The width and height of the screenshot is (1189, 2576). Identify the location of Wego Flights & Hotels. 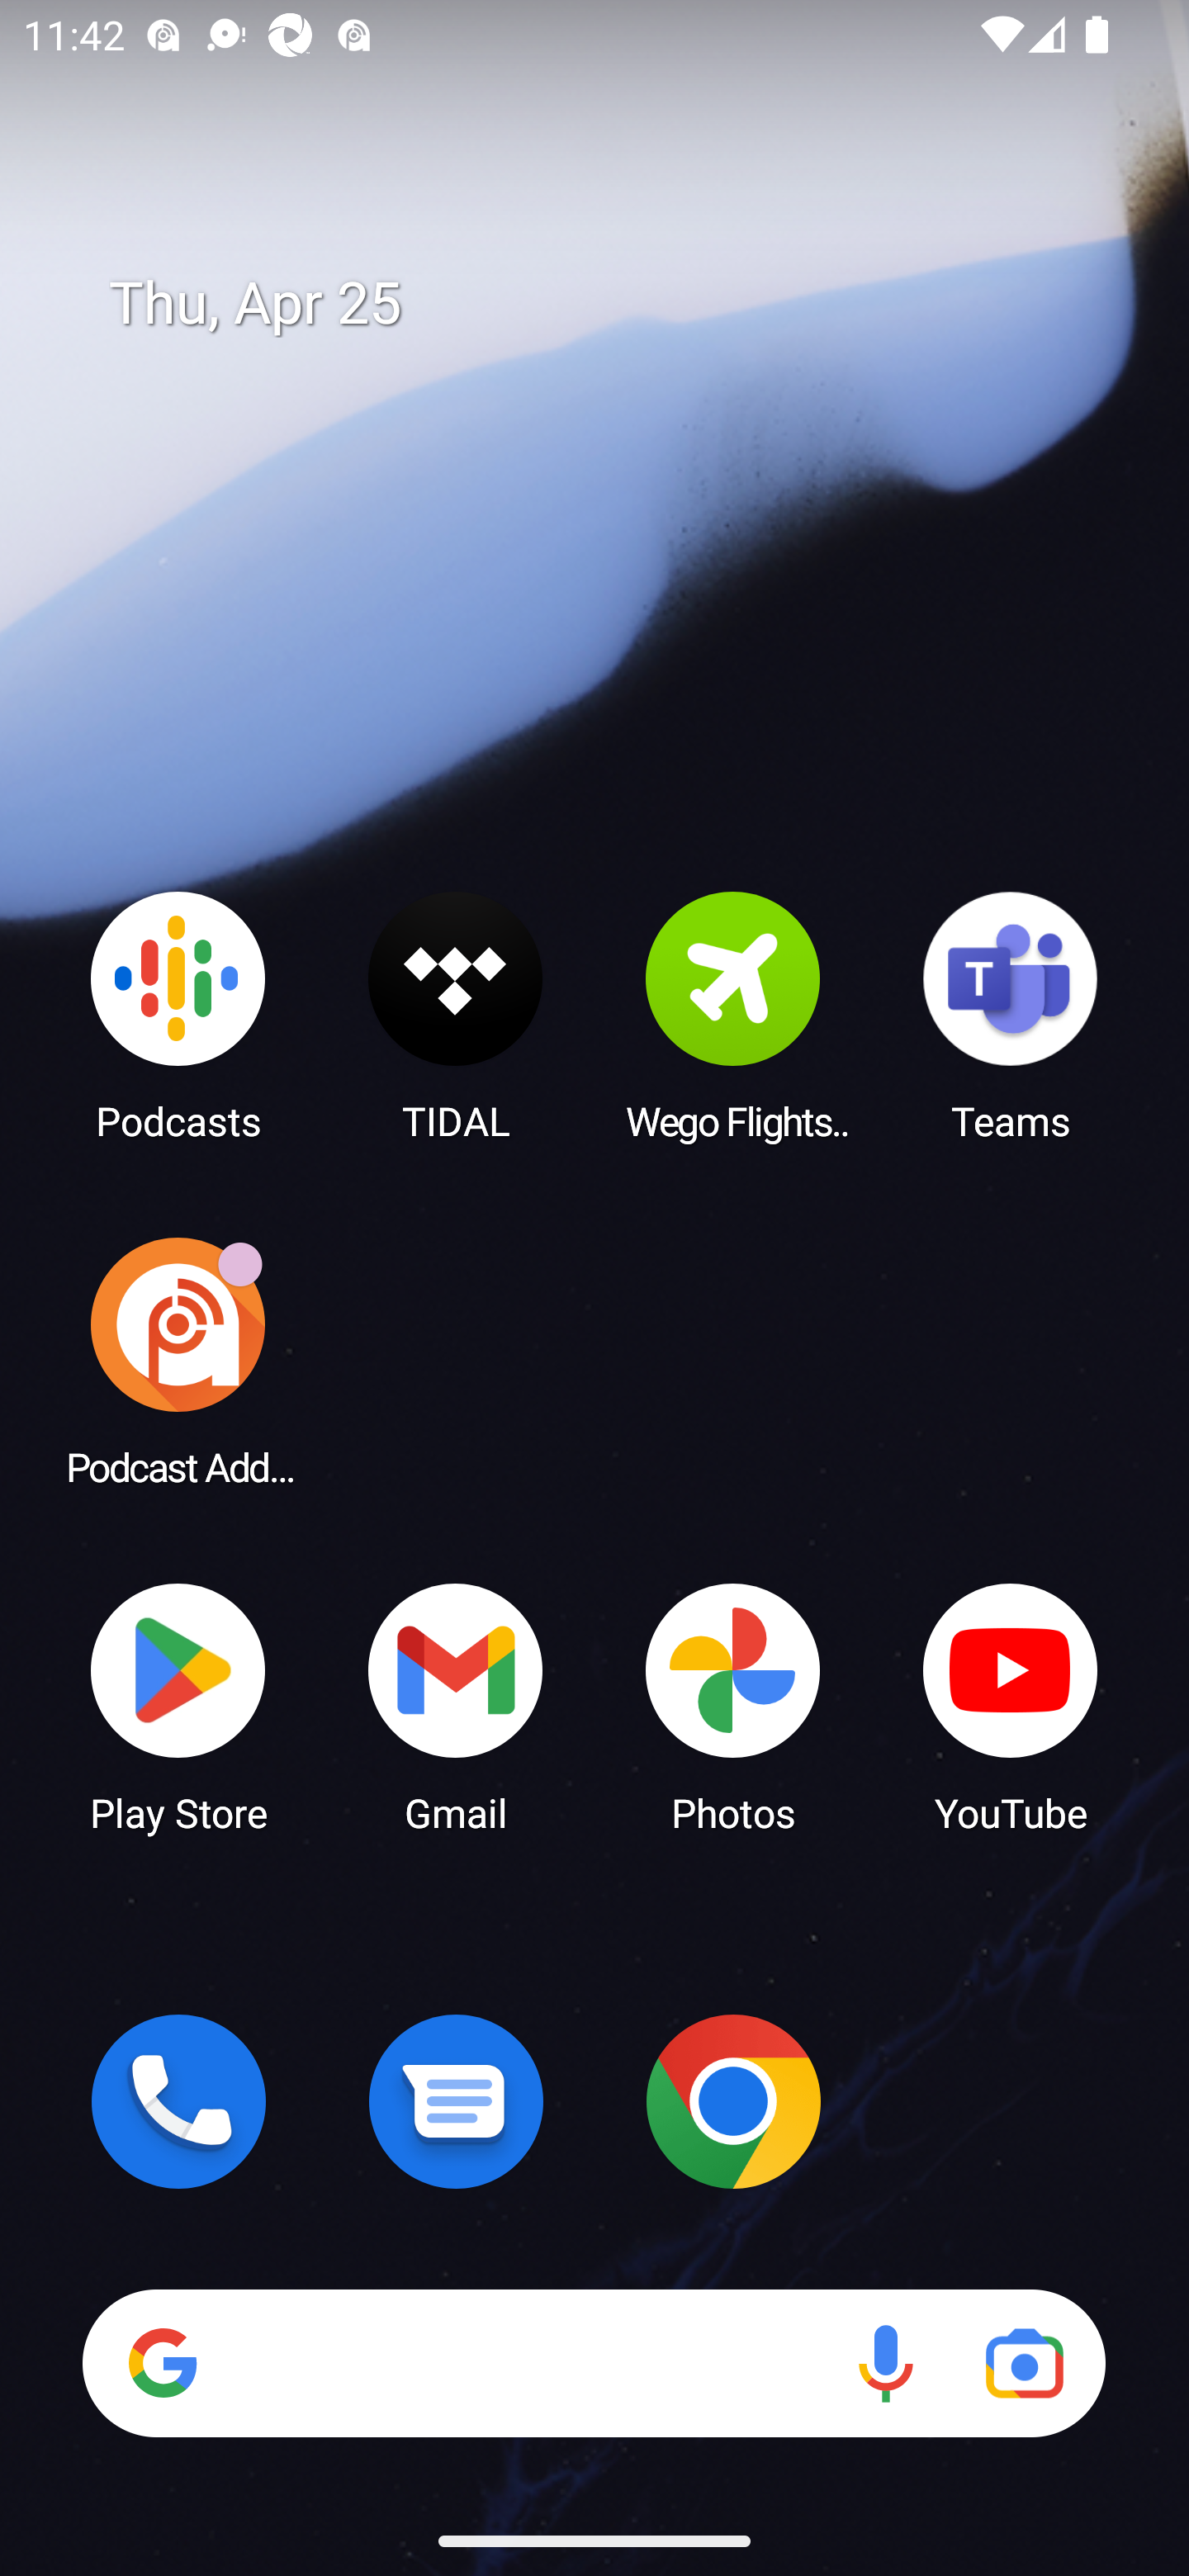
(733, 1015).